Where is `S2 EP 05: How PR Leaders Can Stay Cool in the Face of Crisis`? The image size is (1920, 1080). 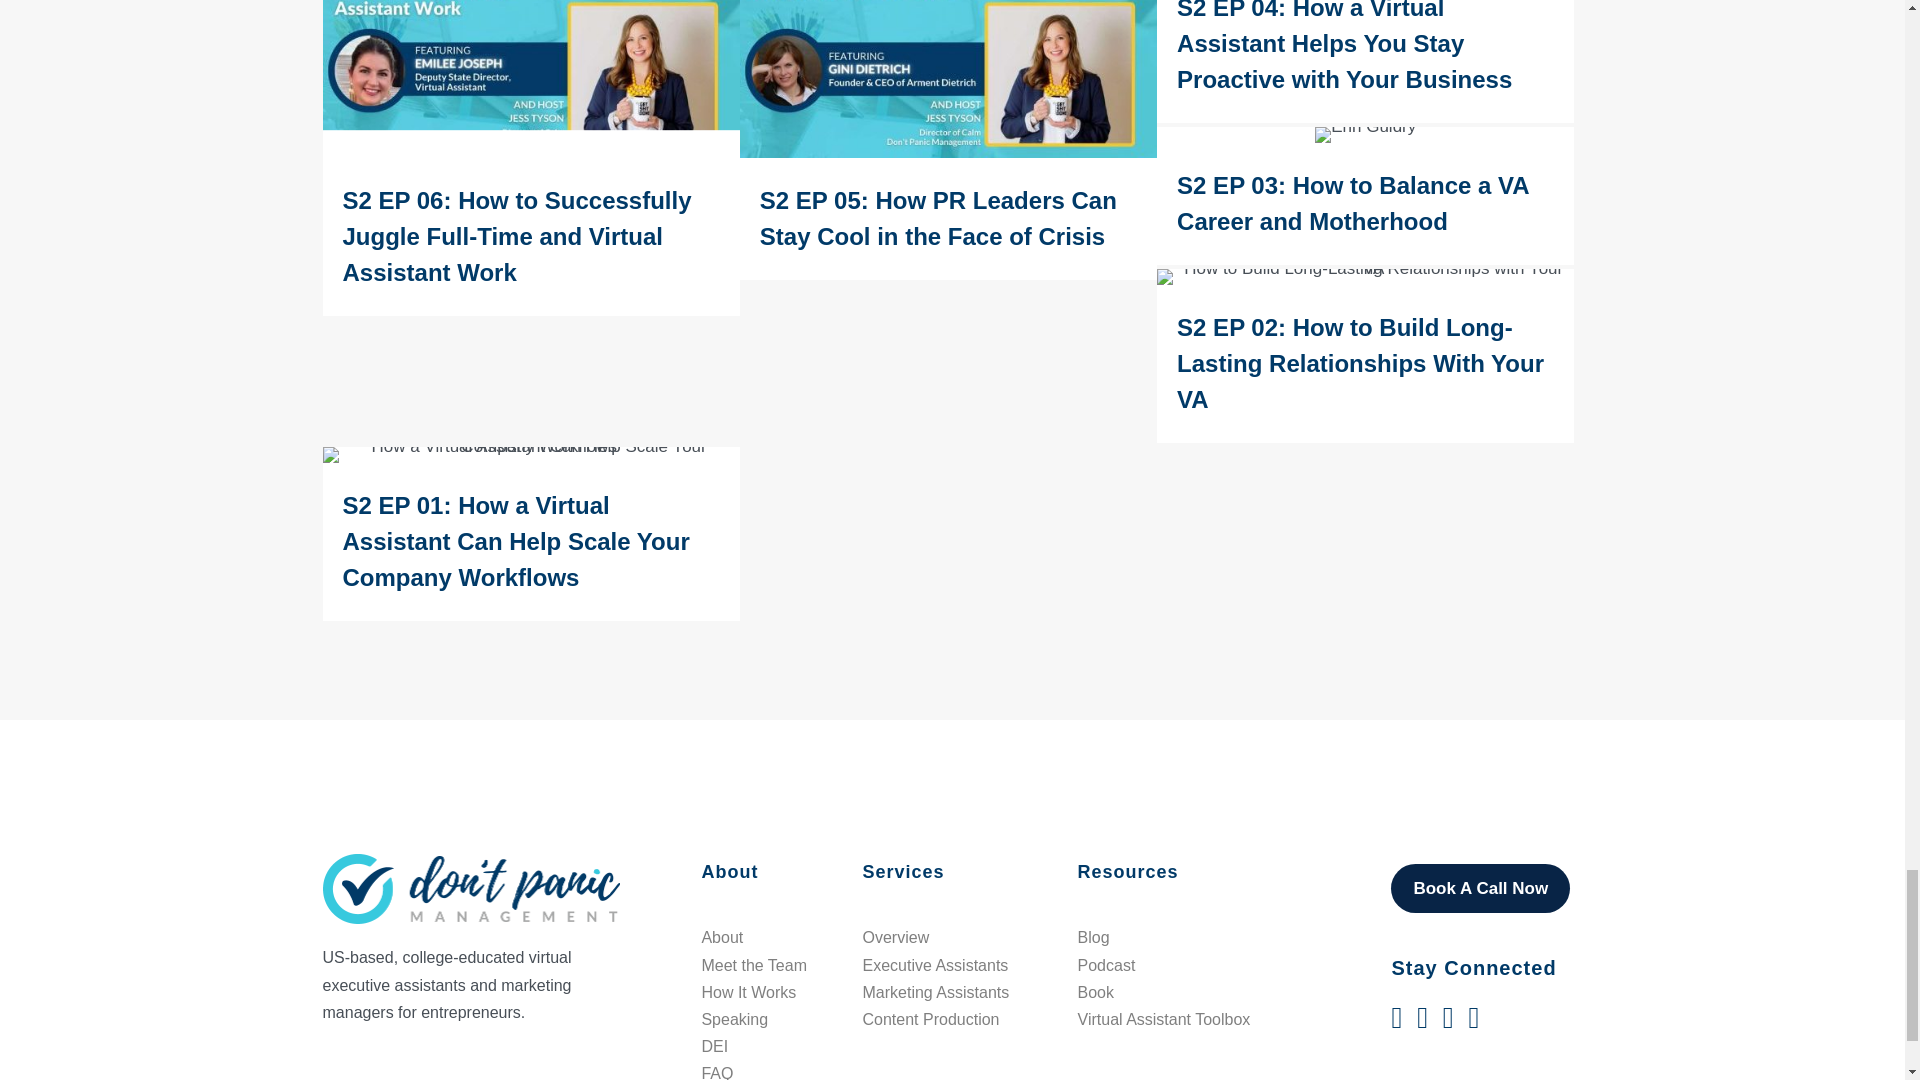
S2 EP 05: How PR Leaders Can Stay Cool in the Face of Crisis is located at coordinates (948, 140).